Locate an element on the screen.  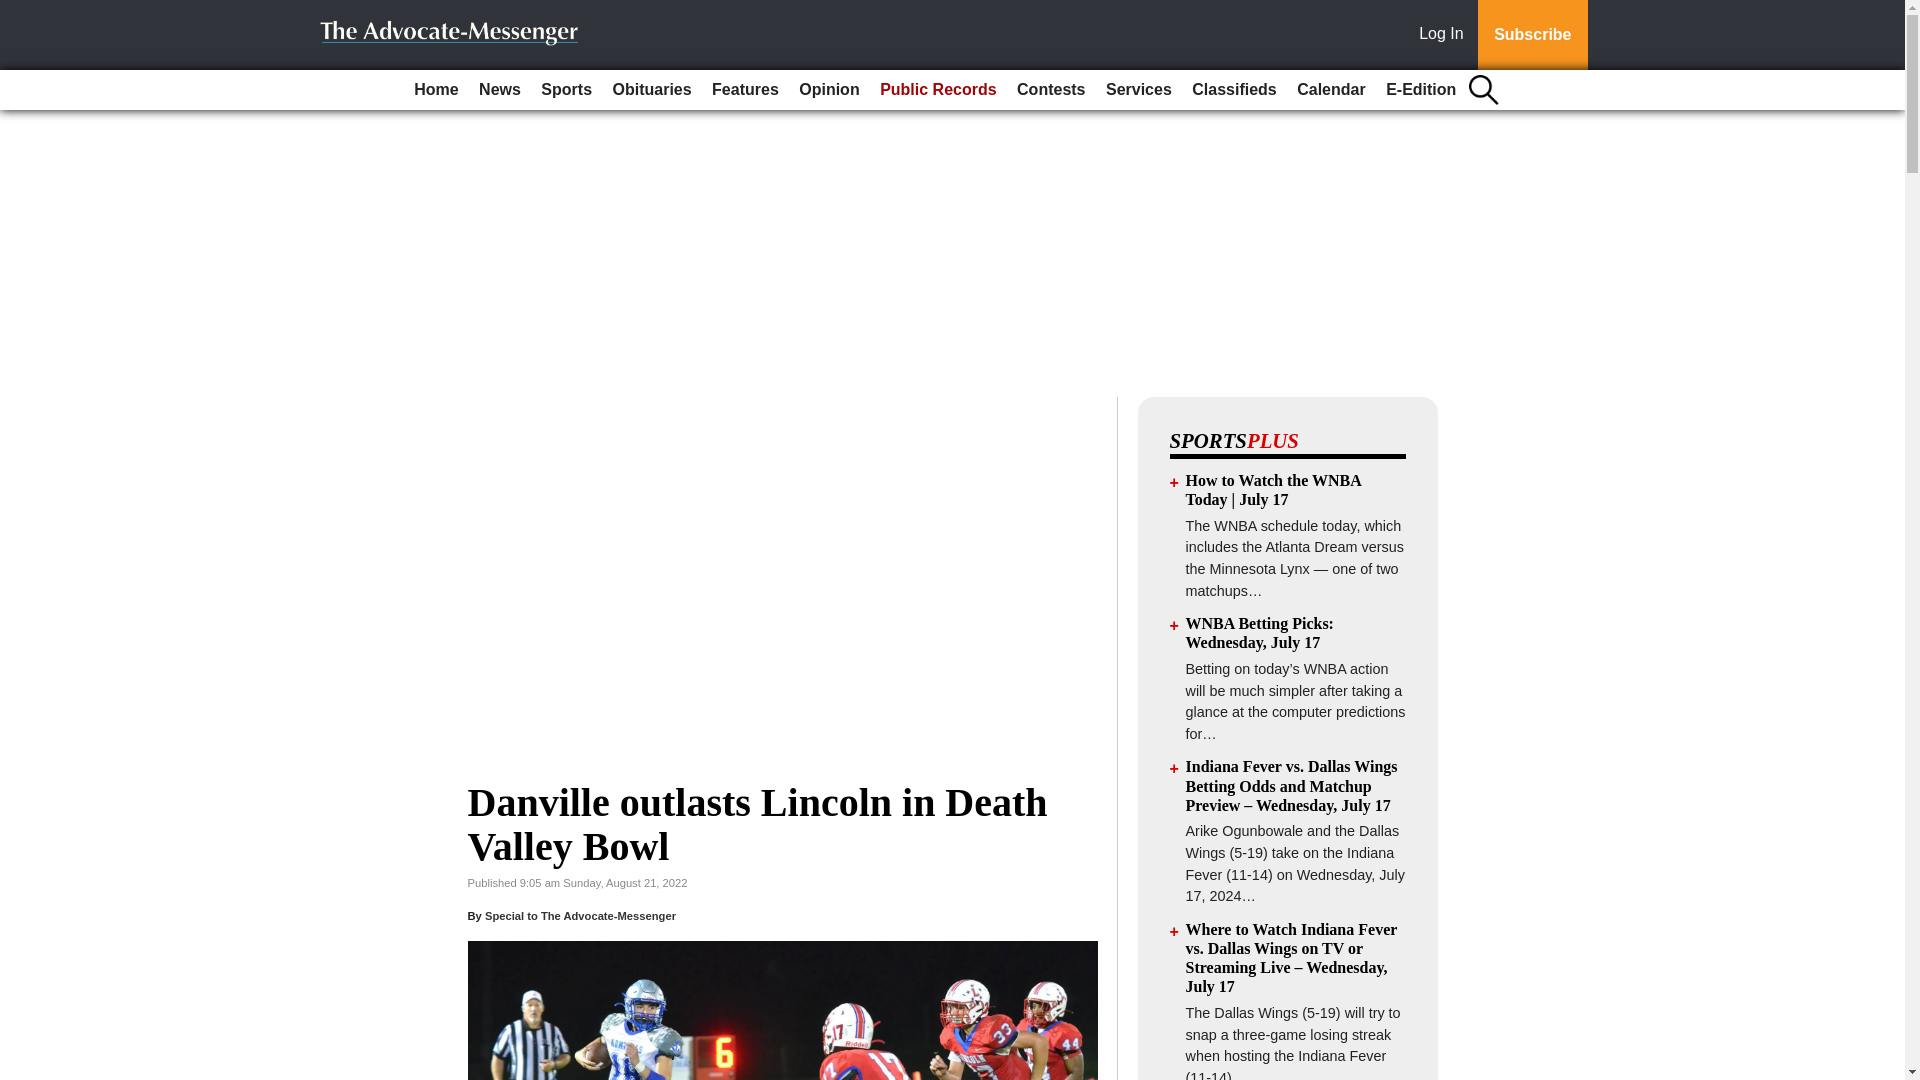
WNBA Betting Picks: Wednesday, July 17 is located at coordinates (1260, 632).